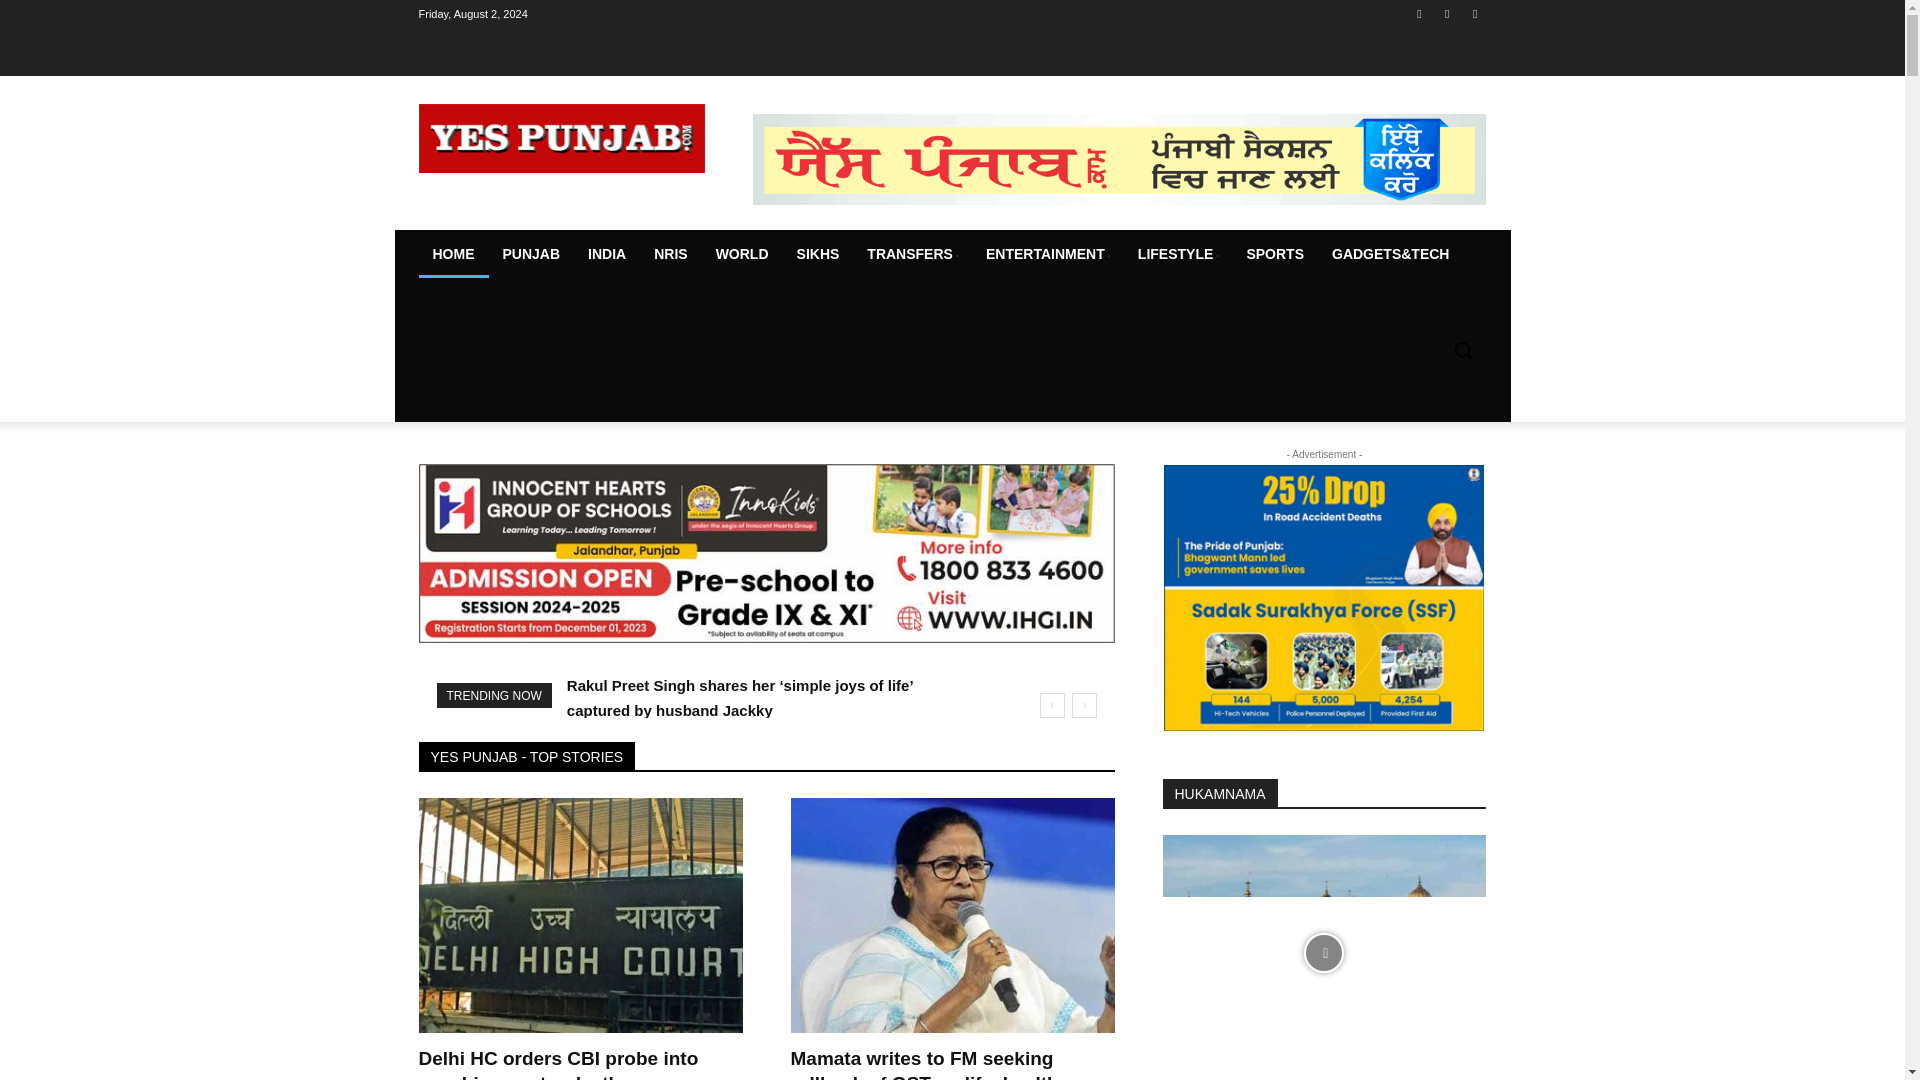 This screenshot has height=1080, width=1920. What do you see at coordinates (670, 254) in the screenshot?
I see `NRIS` at bounding box center [670, 254].